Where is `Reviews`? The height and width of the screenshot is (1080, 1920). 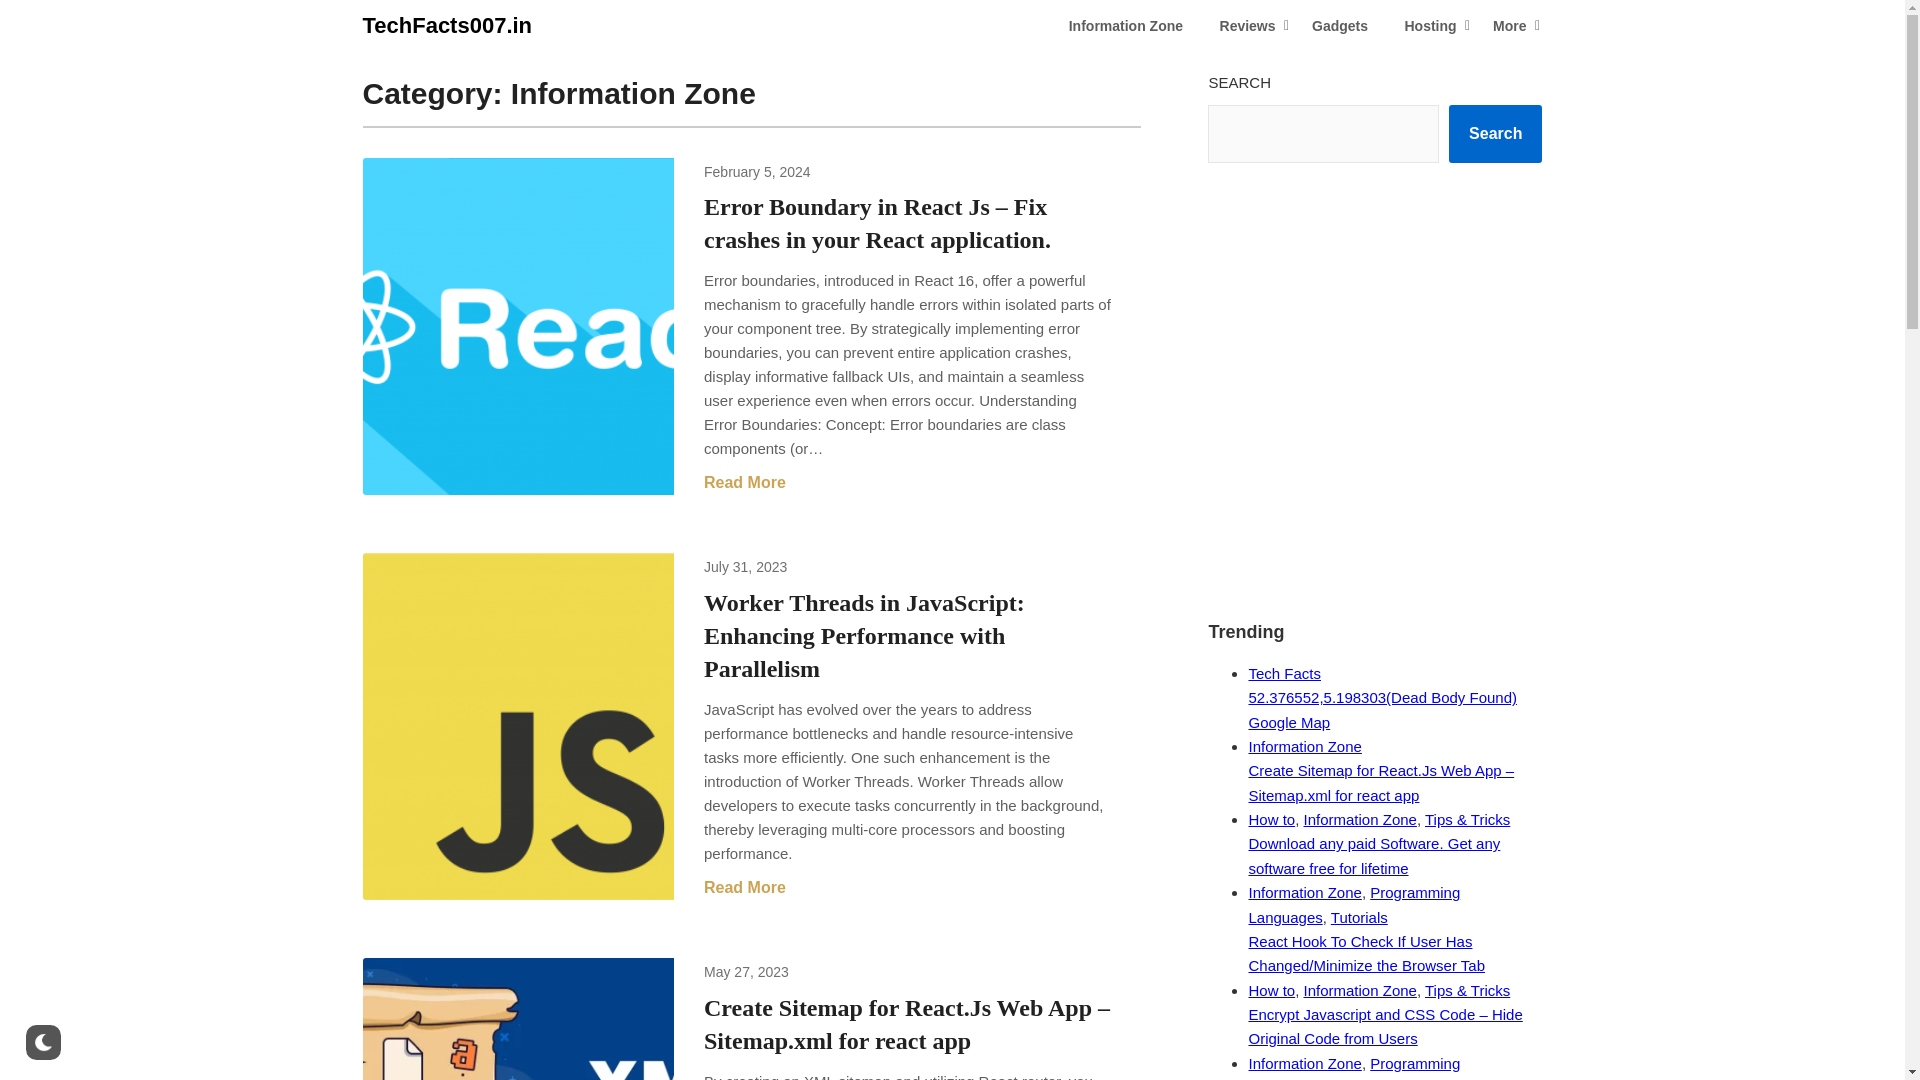
Reviews is located at coordinates (1248, 26).